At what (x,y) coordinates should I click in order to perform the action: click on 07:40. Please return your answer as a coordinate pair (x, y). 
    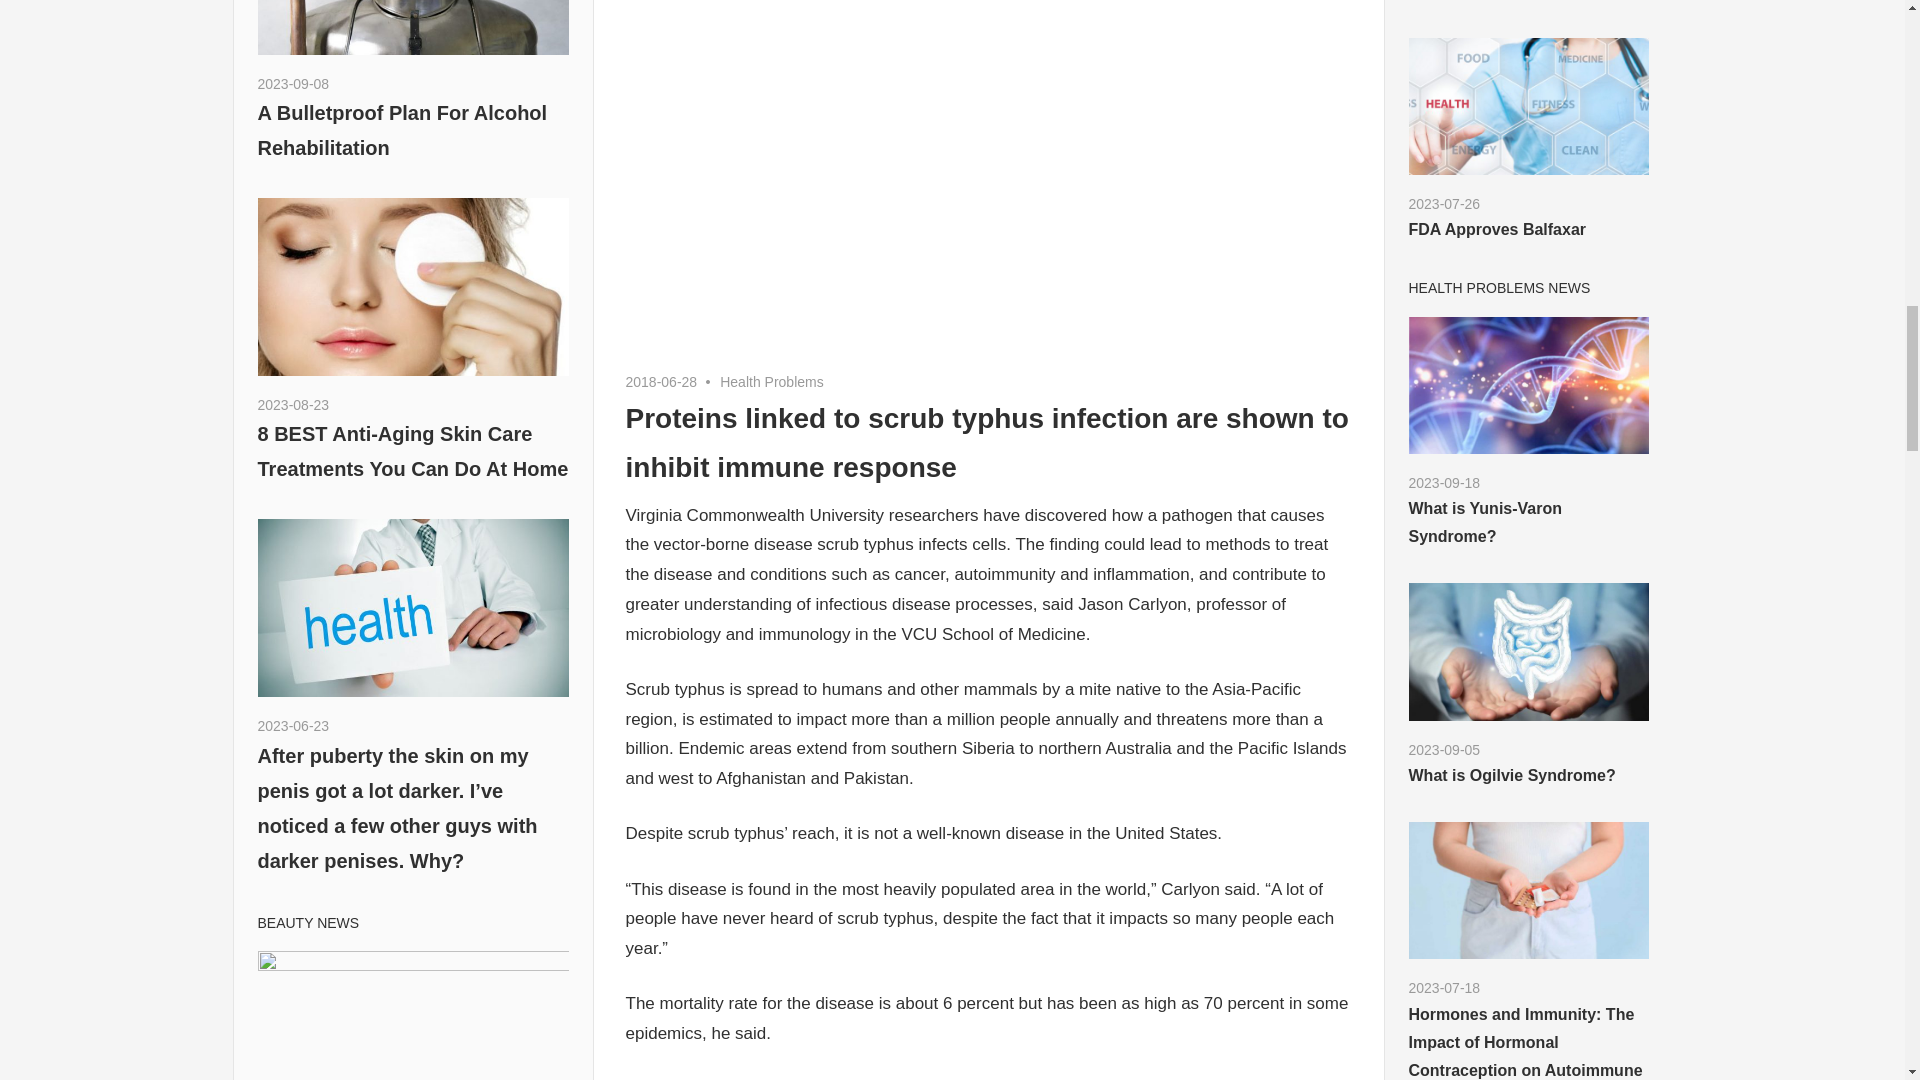
    Looking at the image, I should click on (294, 404).